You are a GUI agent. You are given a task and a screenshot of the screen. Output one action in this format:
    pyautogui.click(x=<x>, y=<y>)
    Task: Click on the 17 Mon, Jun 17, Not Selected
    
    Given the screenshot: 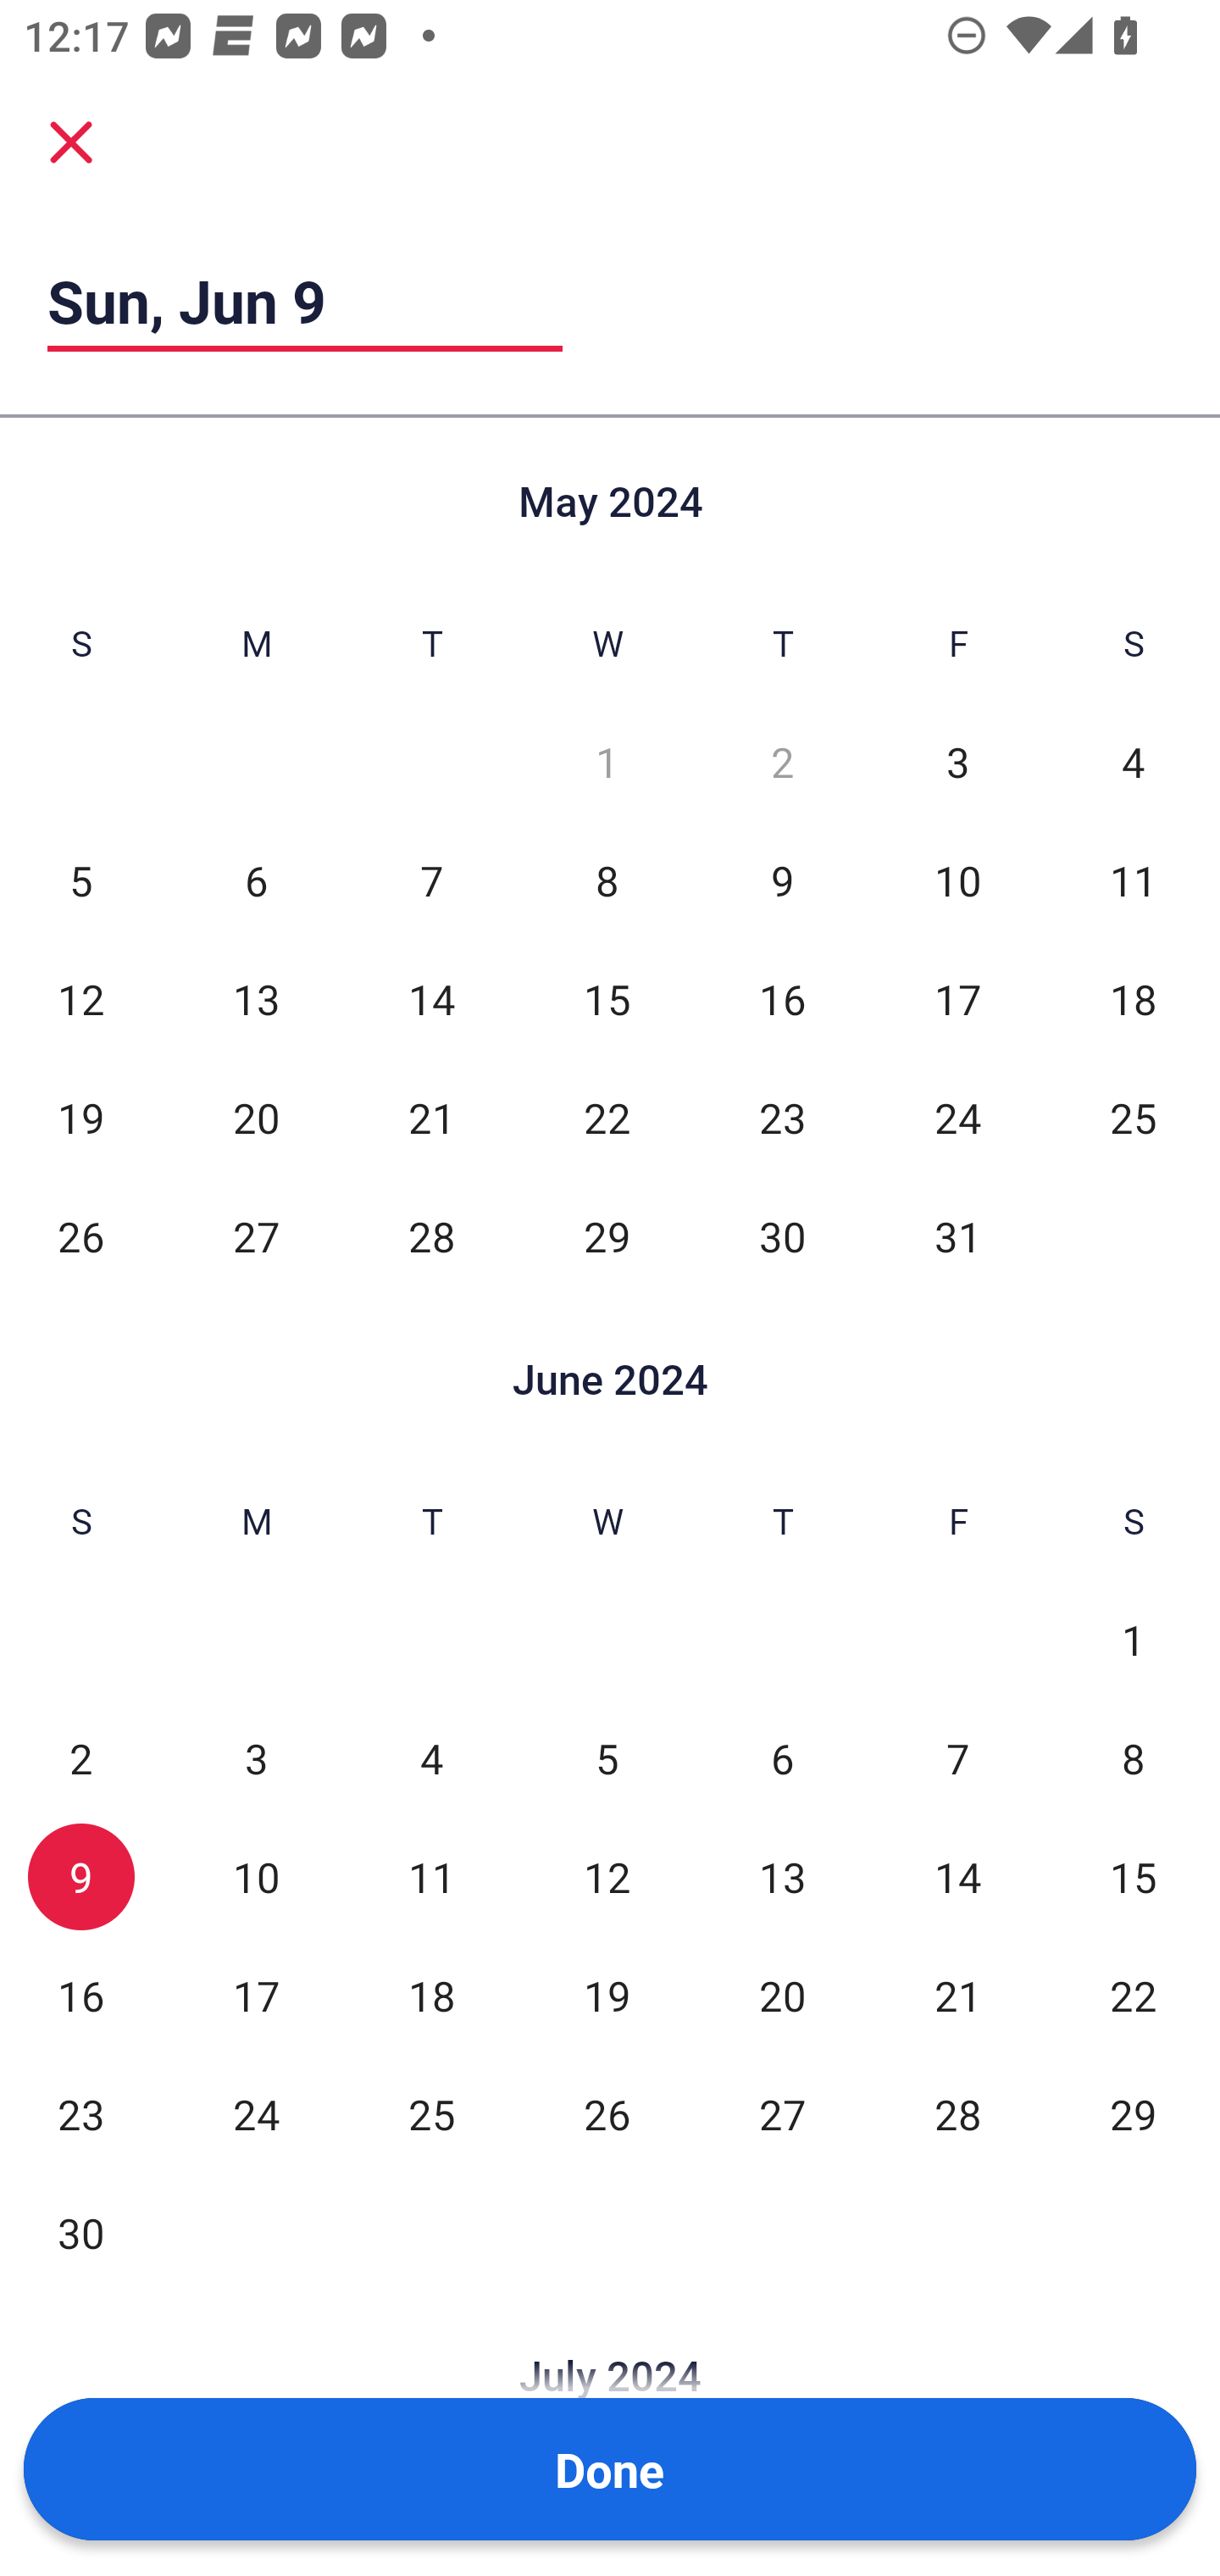 What is the action you would take?
    pyautogui.click(x=256, y=1996)
    